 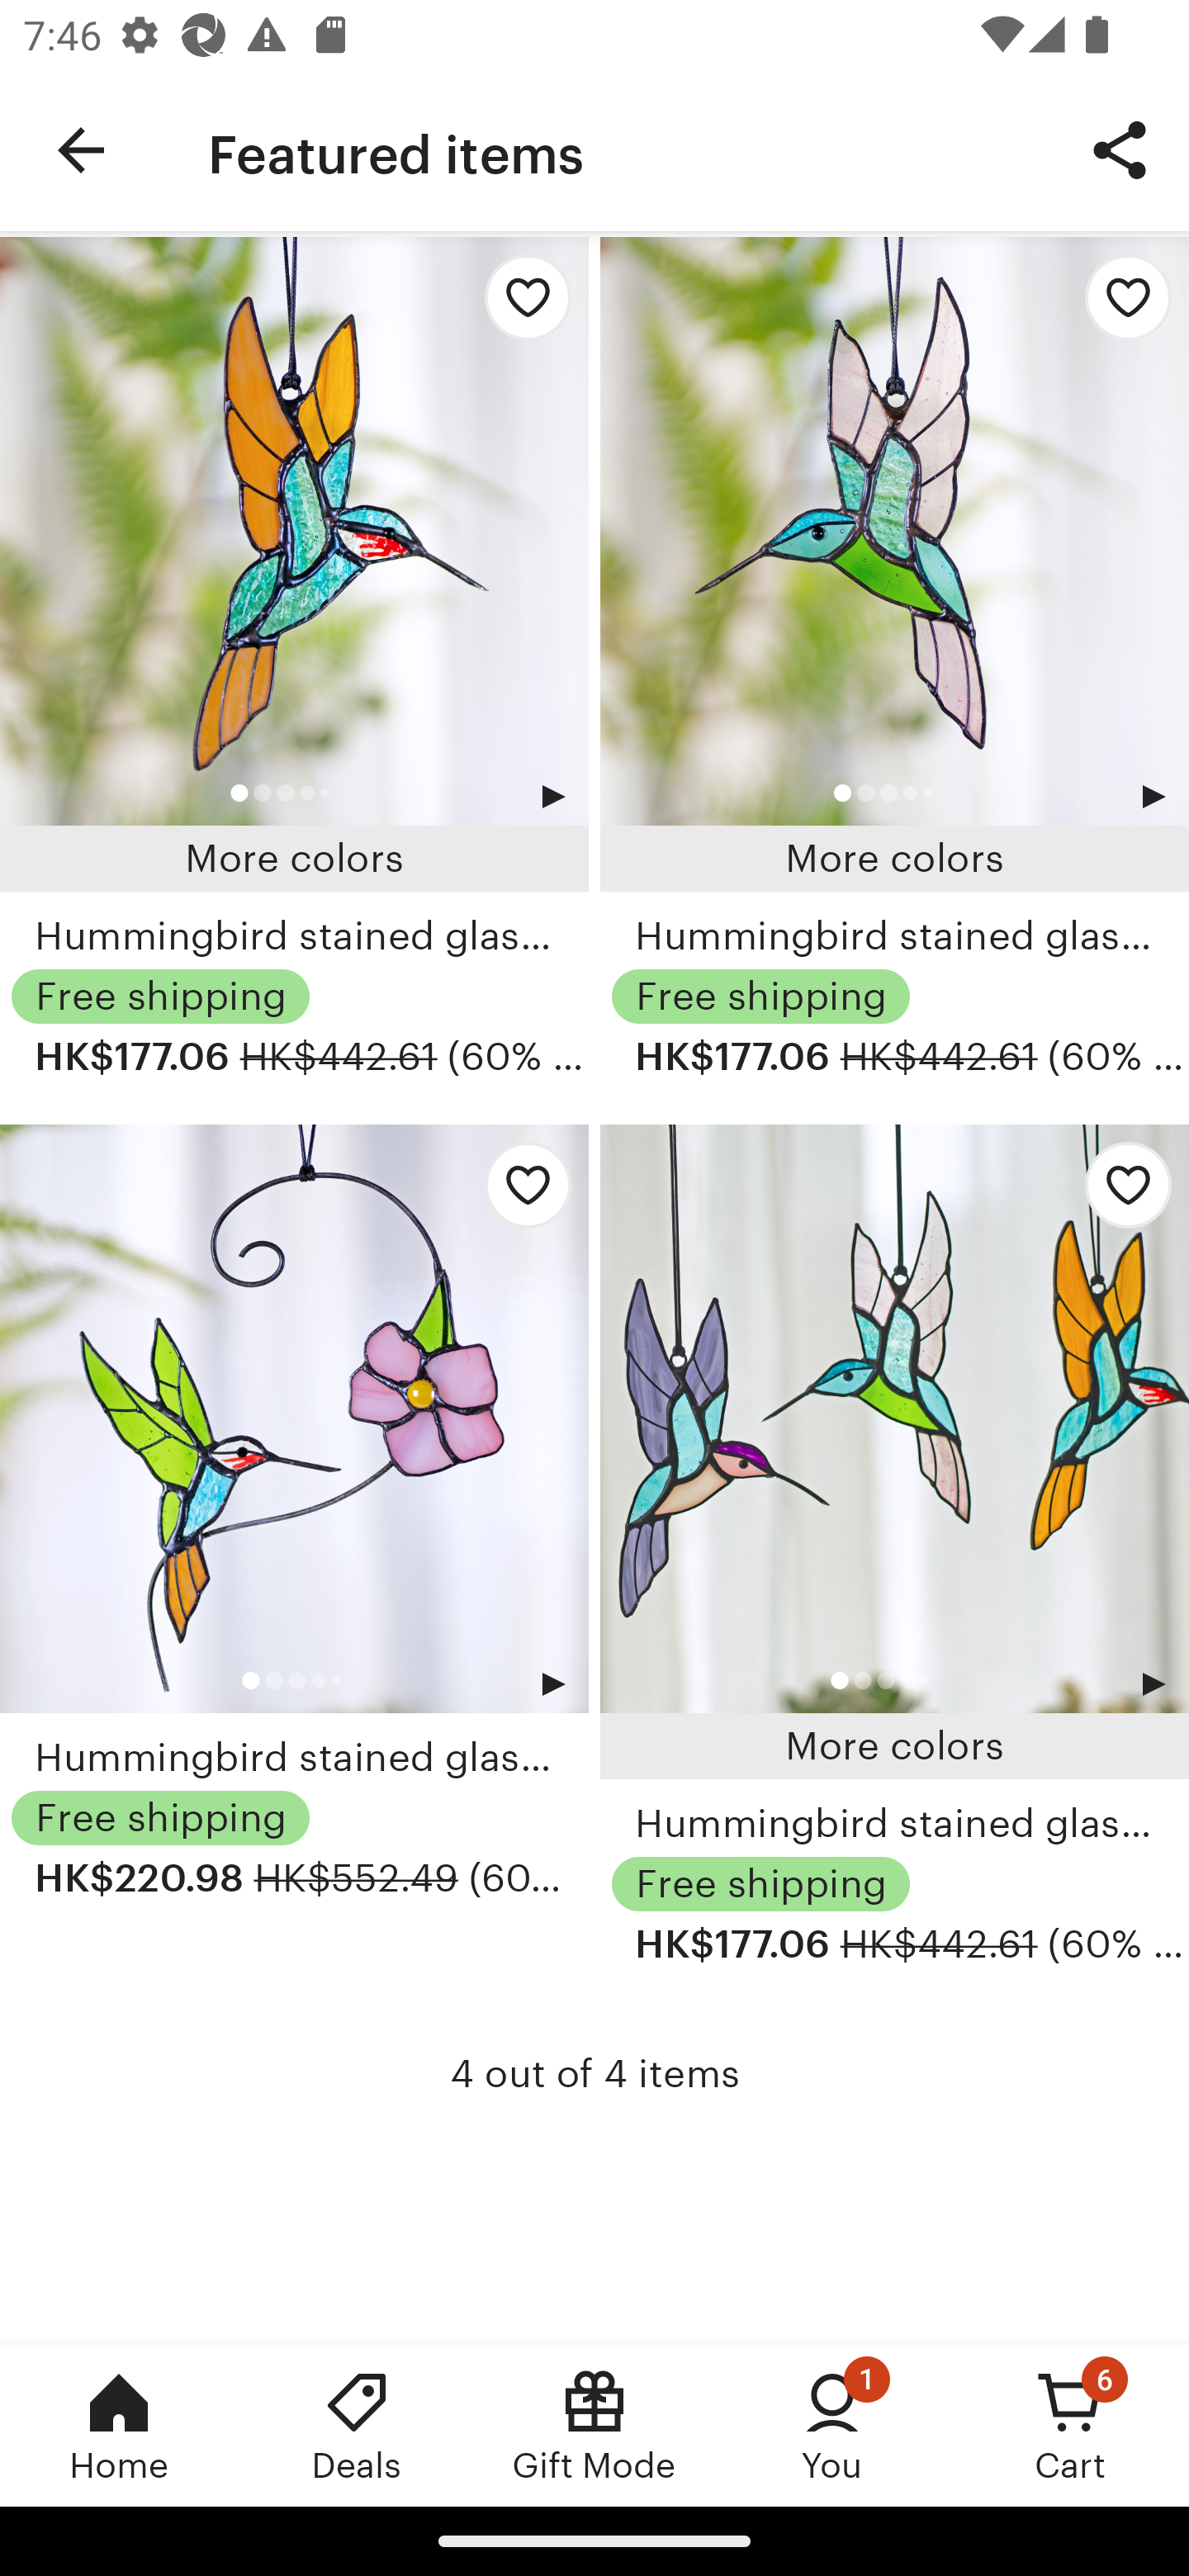 What do you see at coordinates (594, 2425) in the screenshot?
I see `Gift Mode` at bounding box center [594, 2425].